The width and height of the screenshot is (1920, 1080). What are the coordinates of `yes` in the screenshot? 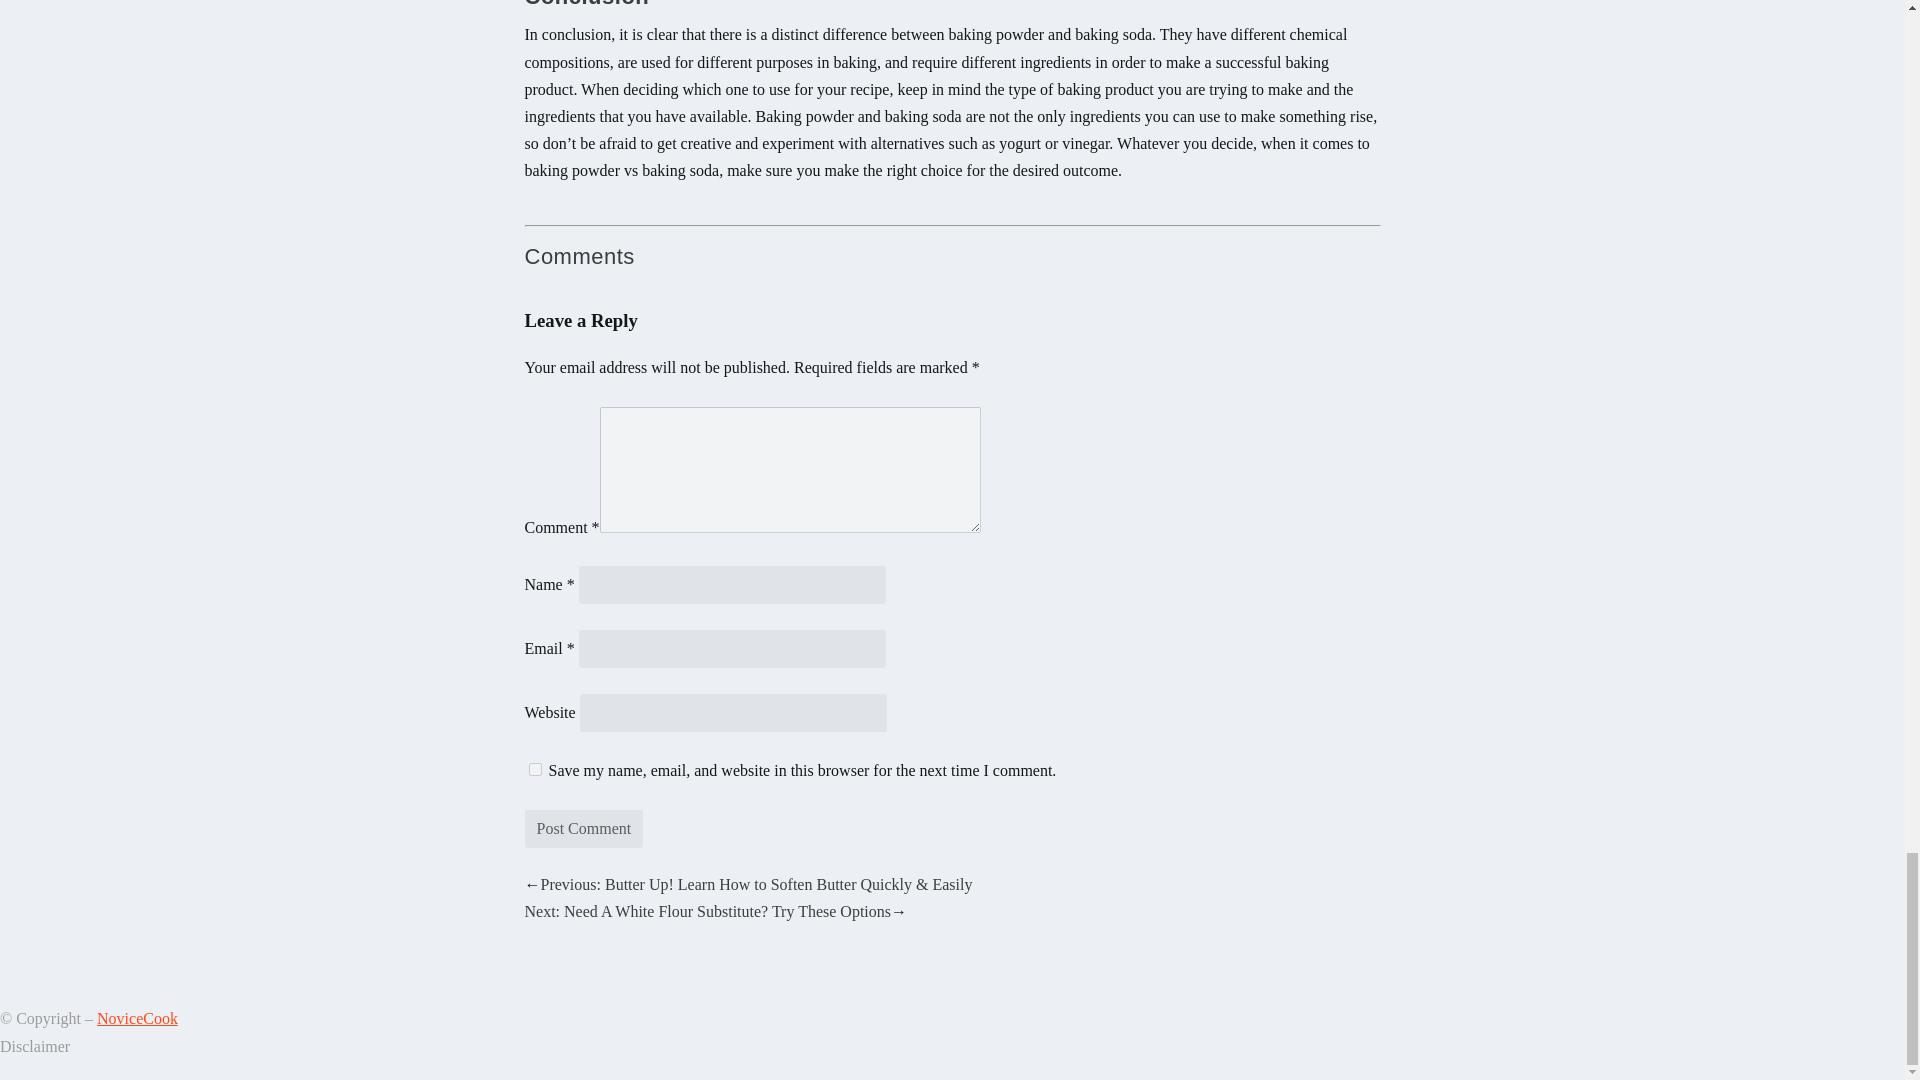 It's located at (534, 769).